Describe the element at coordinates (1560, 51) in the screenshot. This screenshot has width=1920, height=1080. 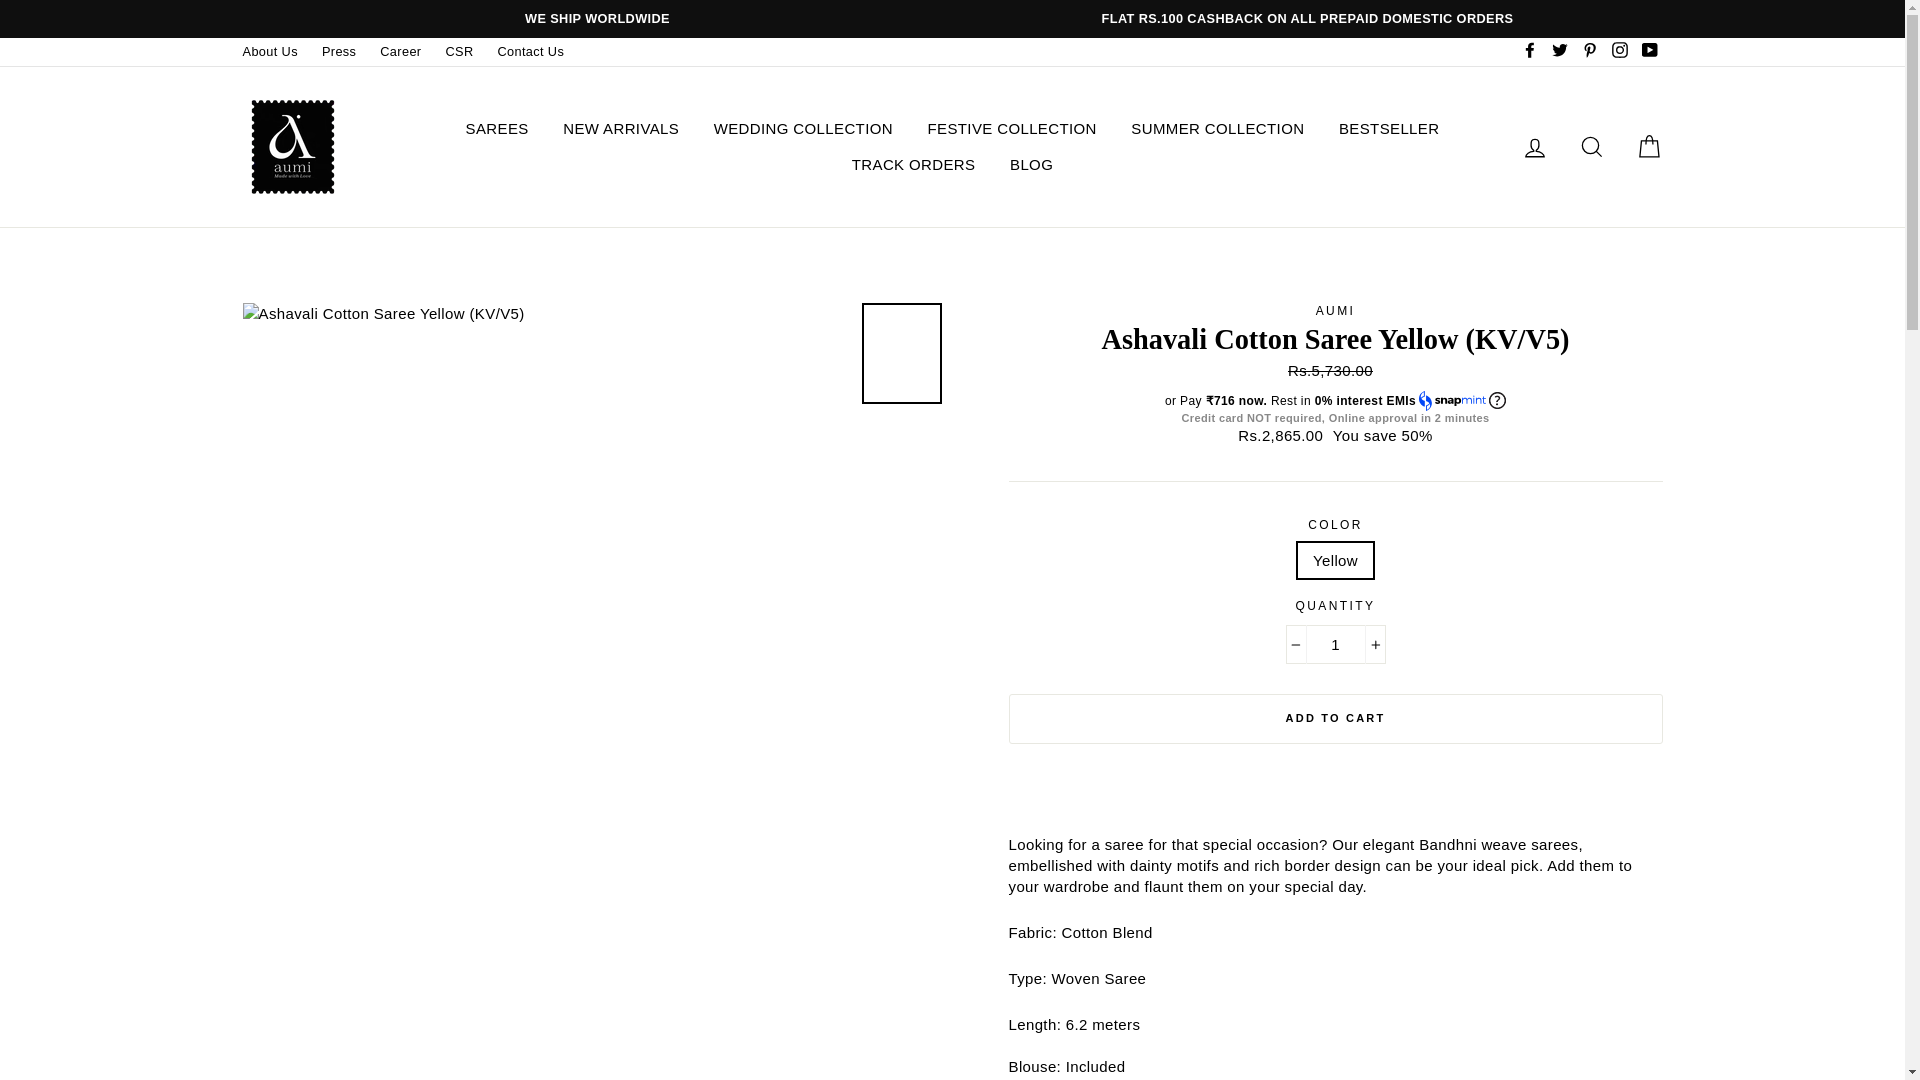
I see `Aura Studio India on Twitter` at that location.